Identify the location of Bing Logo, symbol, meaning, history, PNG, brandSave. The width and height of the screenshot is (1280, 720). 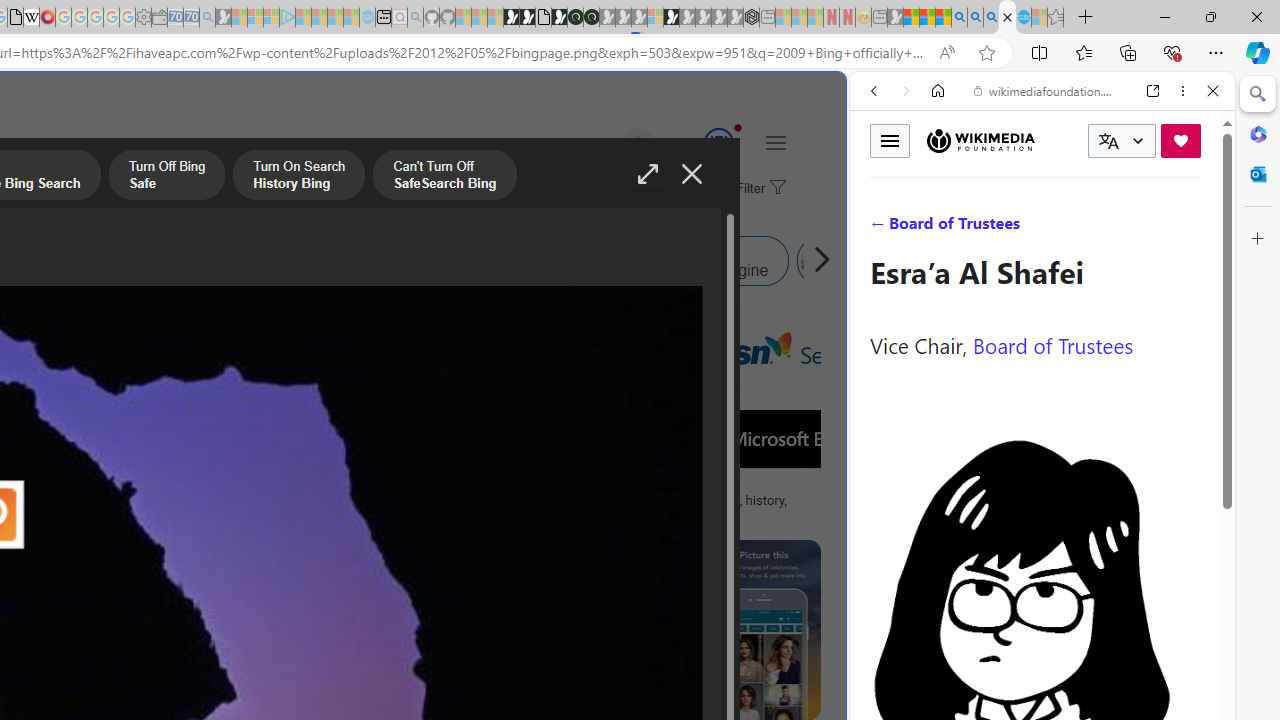
(694, 418).